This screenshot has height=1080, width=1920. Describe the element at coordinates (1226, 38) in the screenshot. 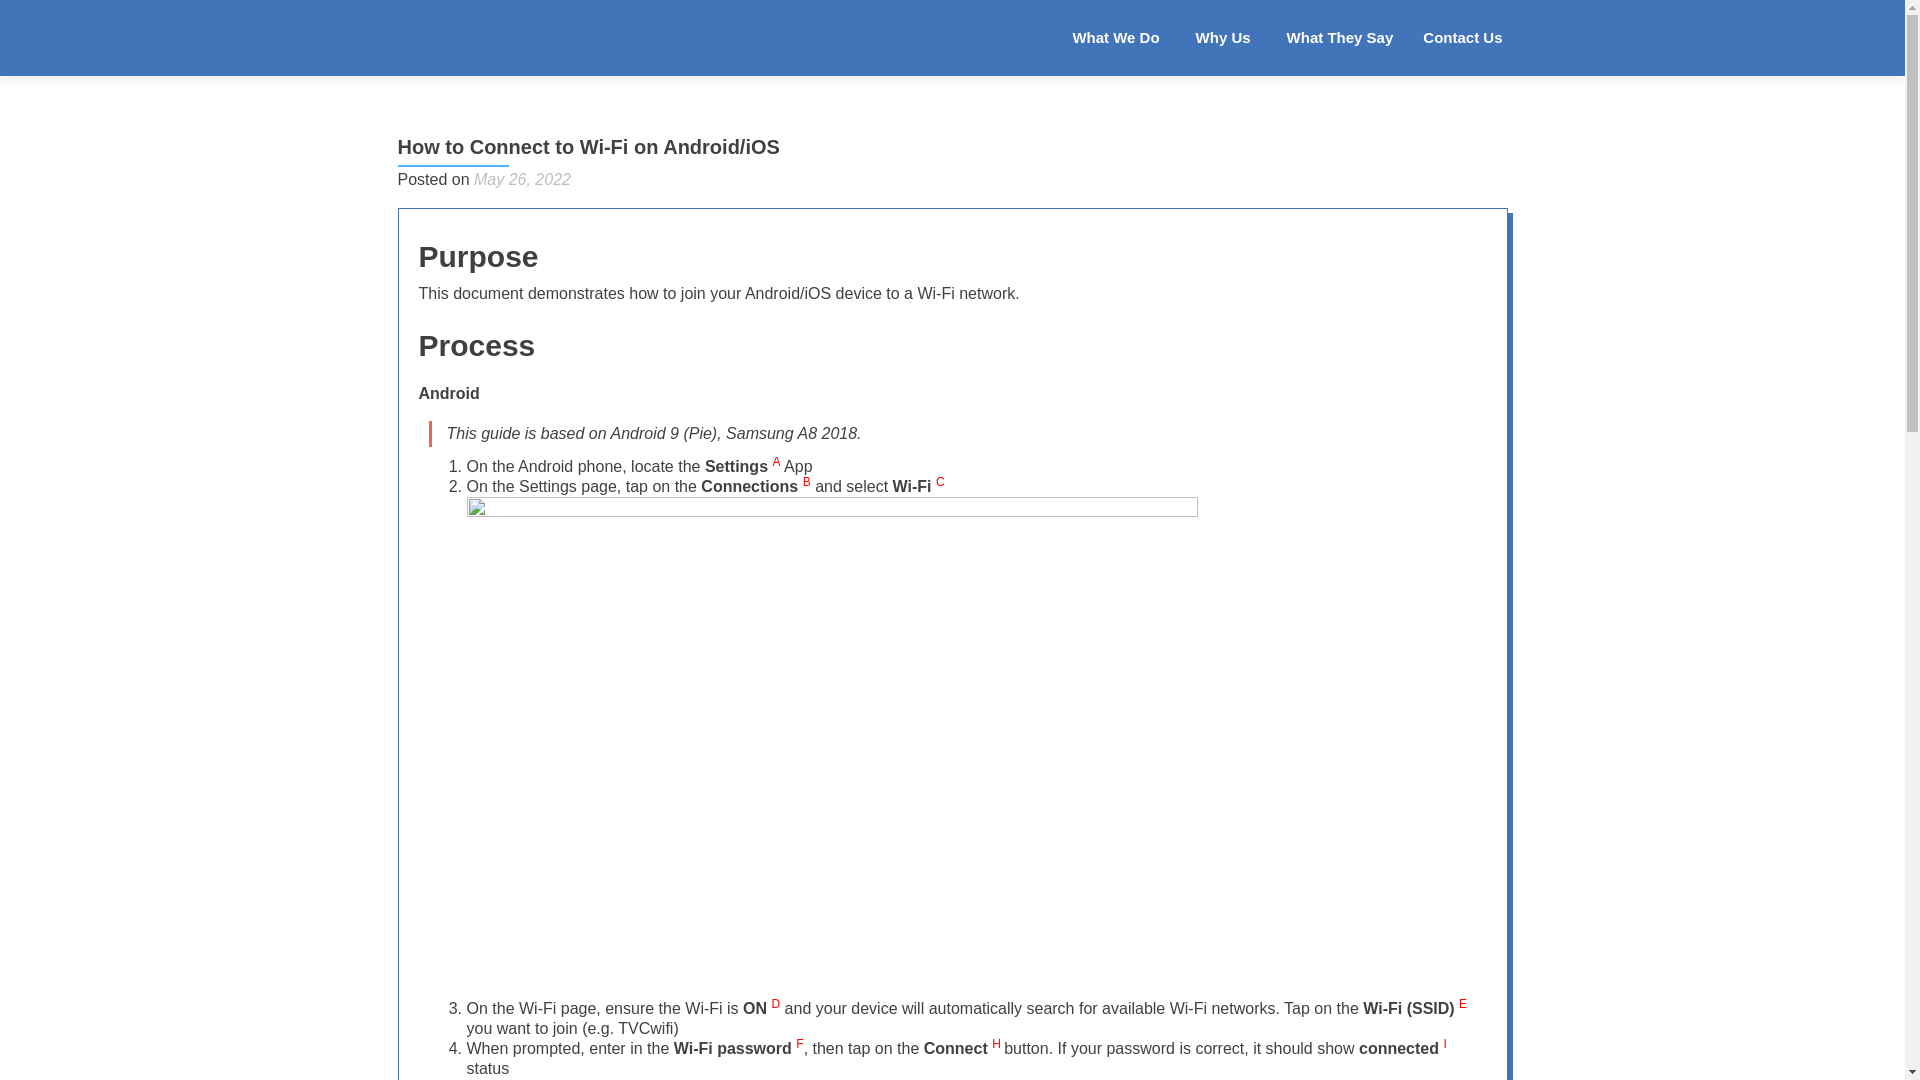

I see `Why Us` at that location.